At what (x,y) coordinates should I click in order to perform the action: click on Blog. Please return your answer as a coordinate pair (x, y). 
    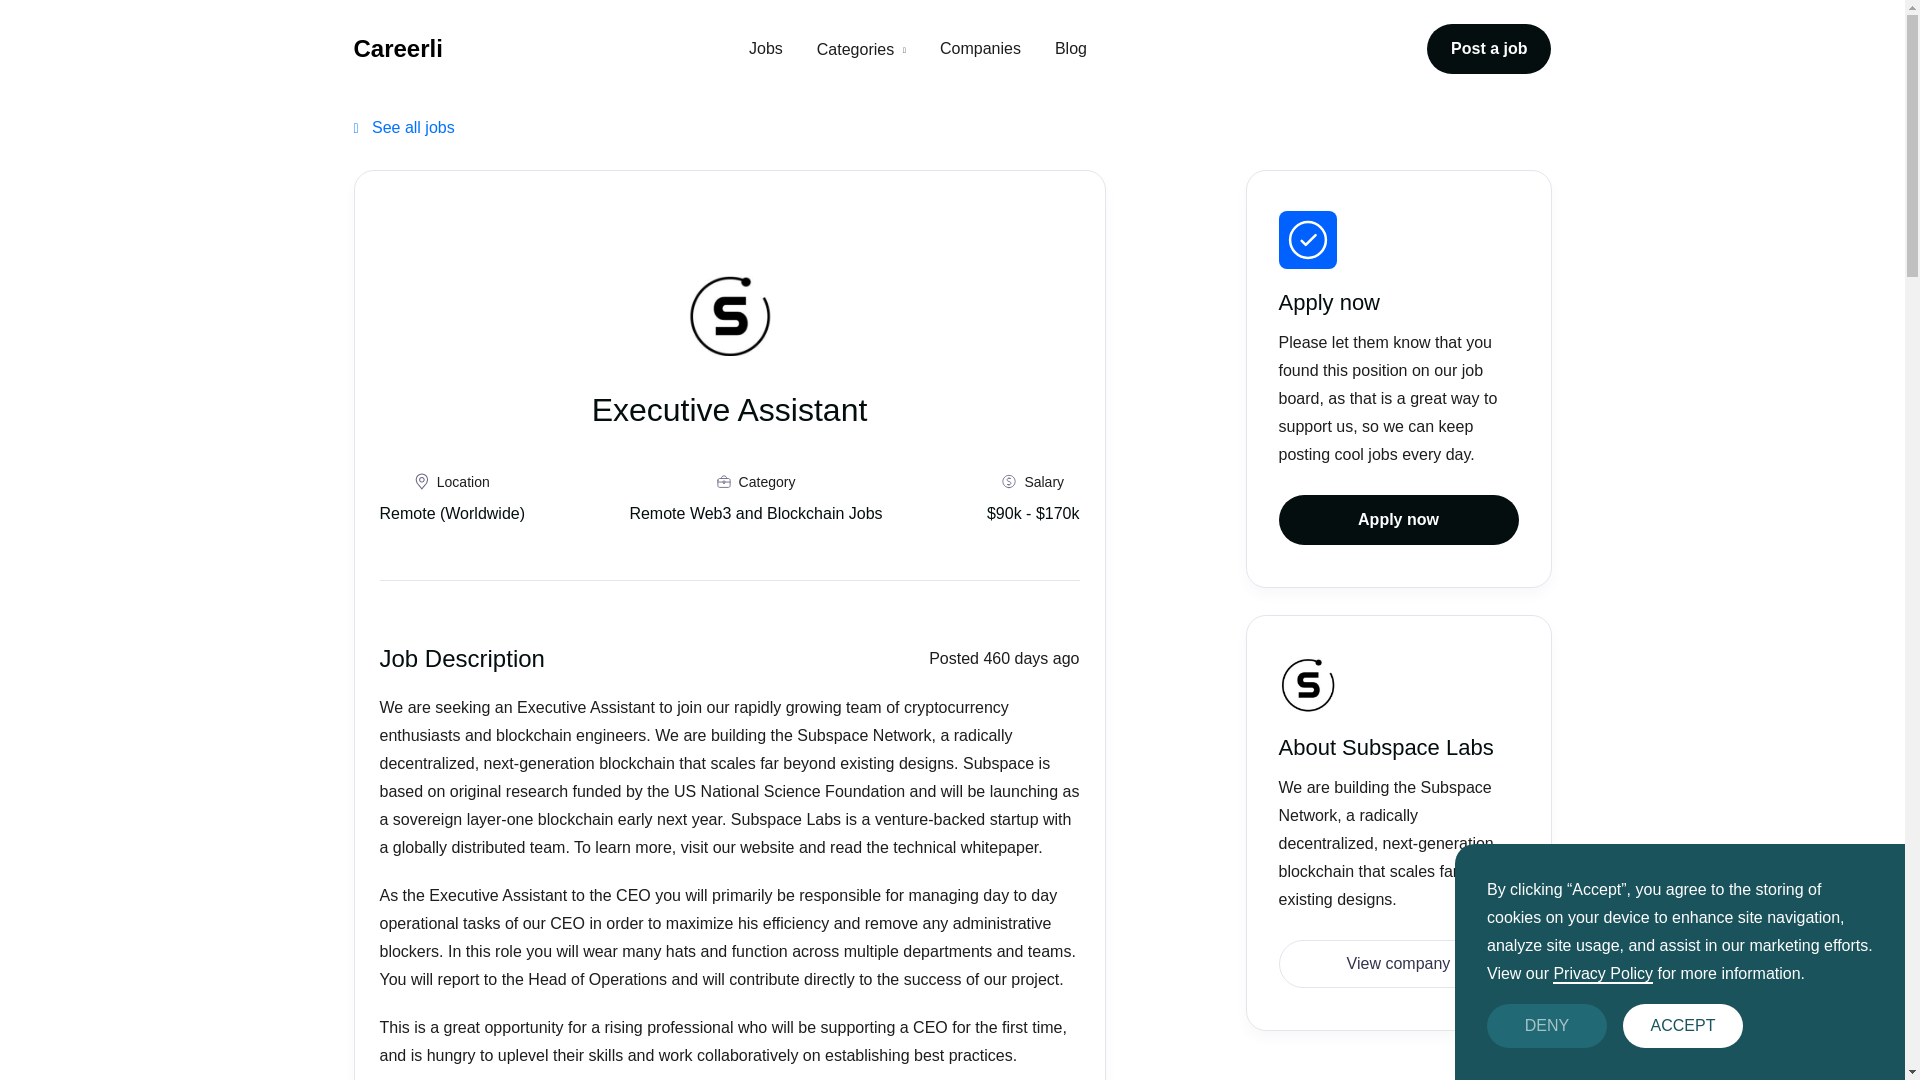
    Looking at the image, I should click on (1070, 48).